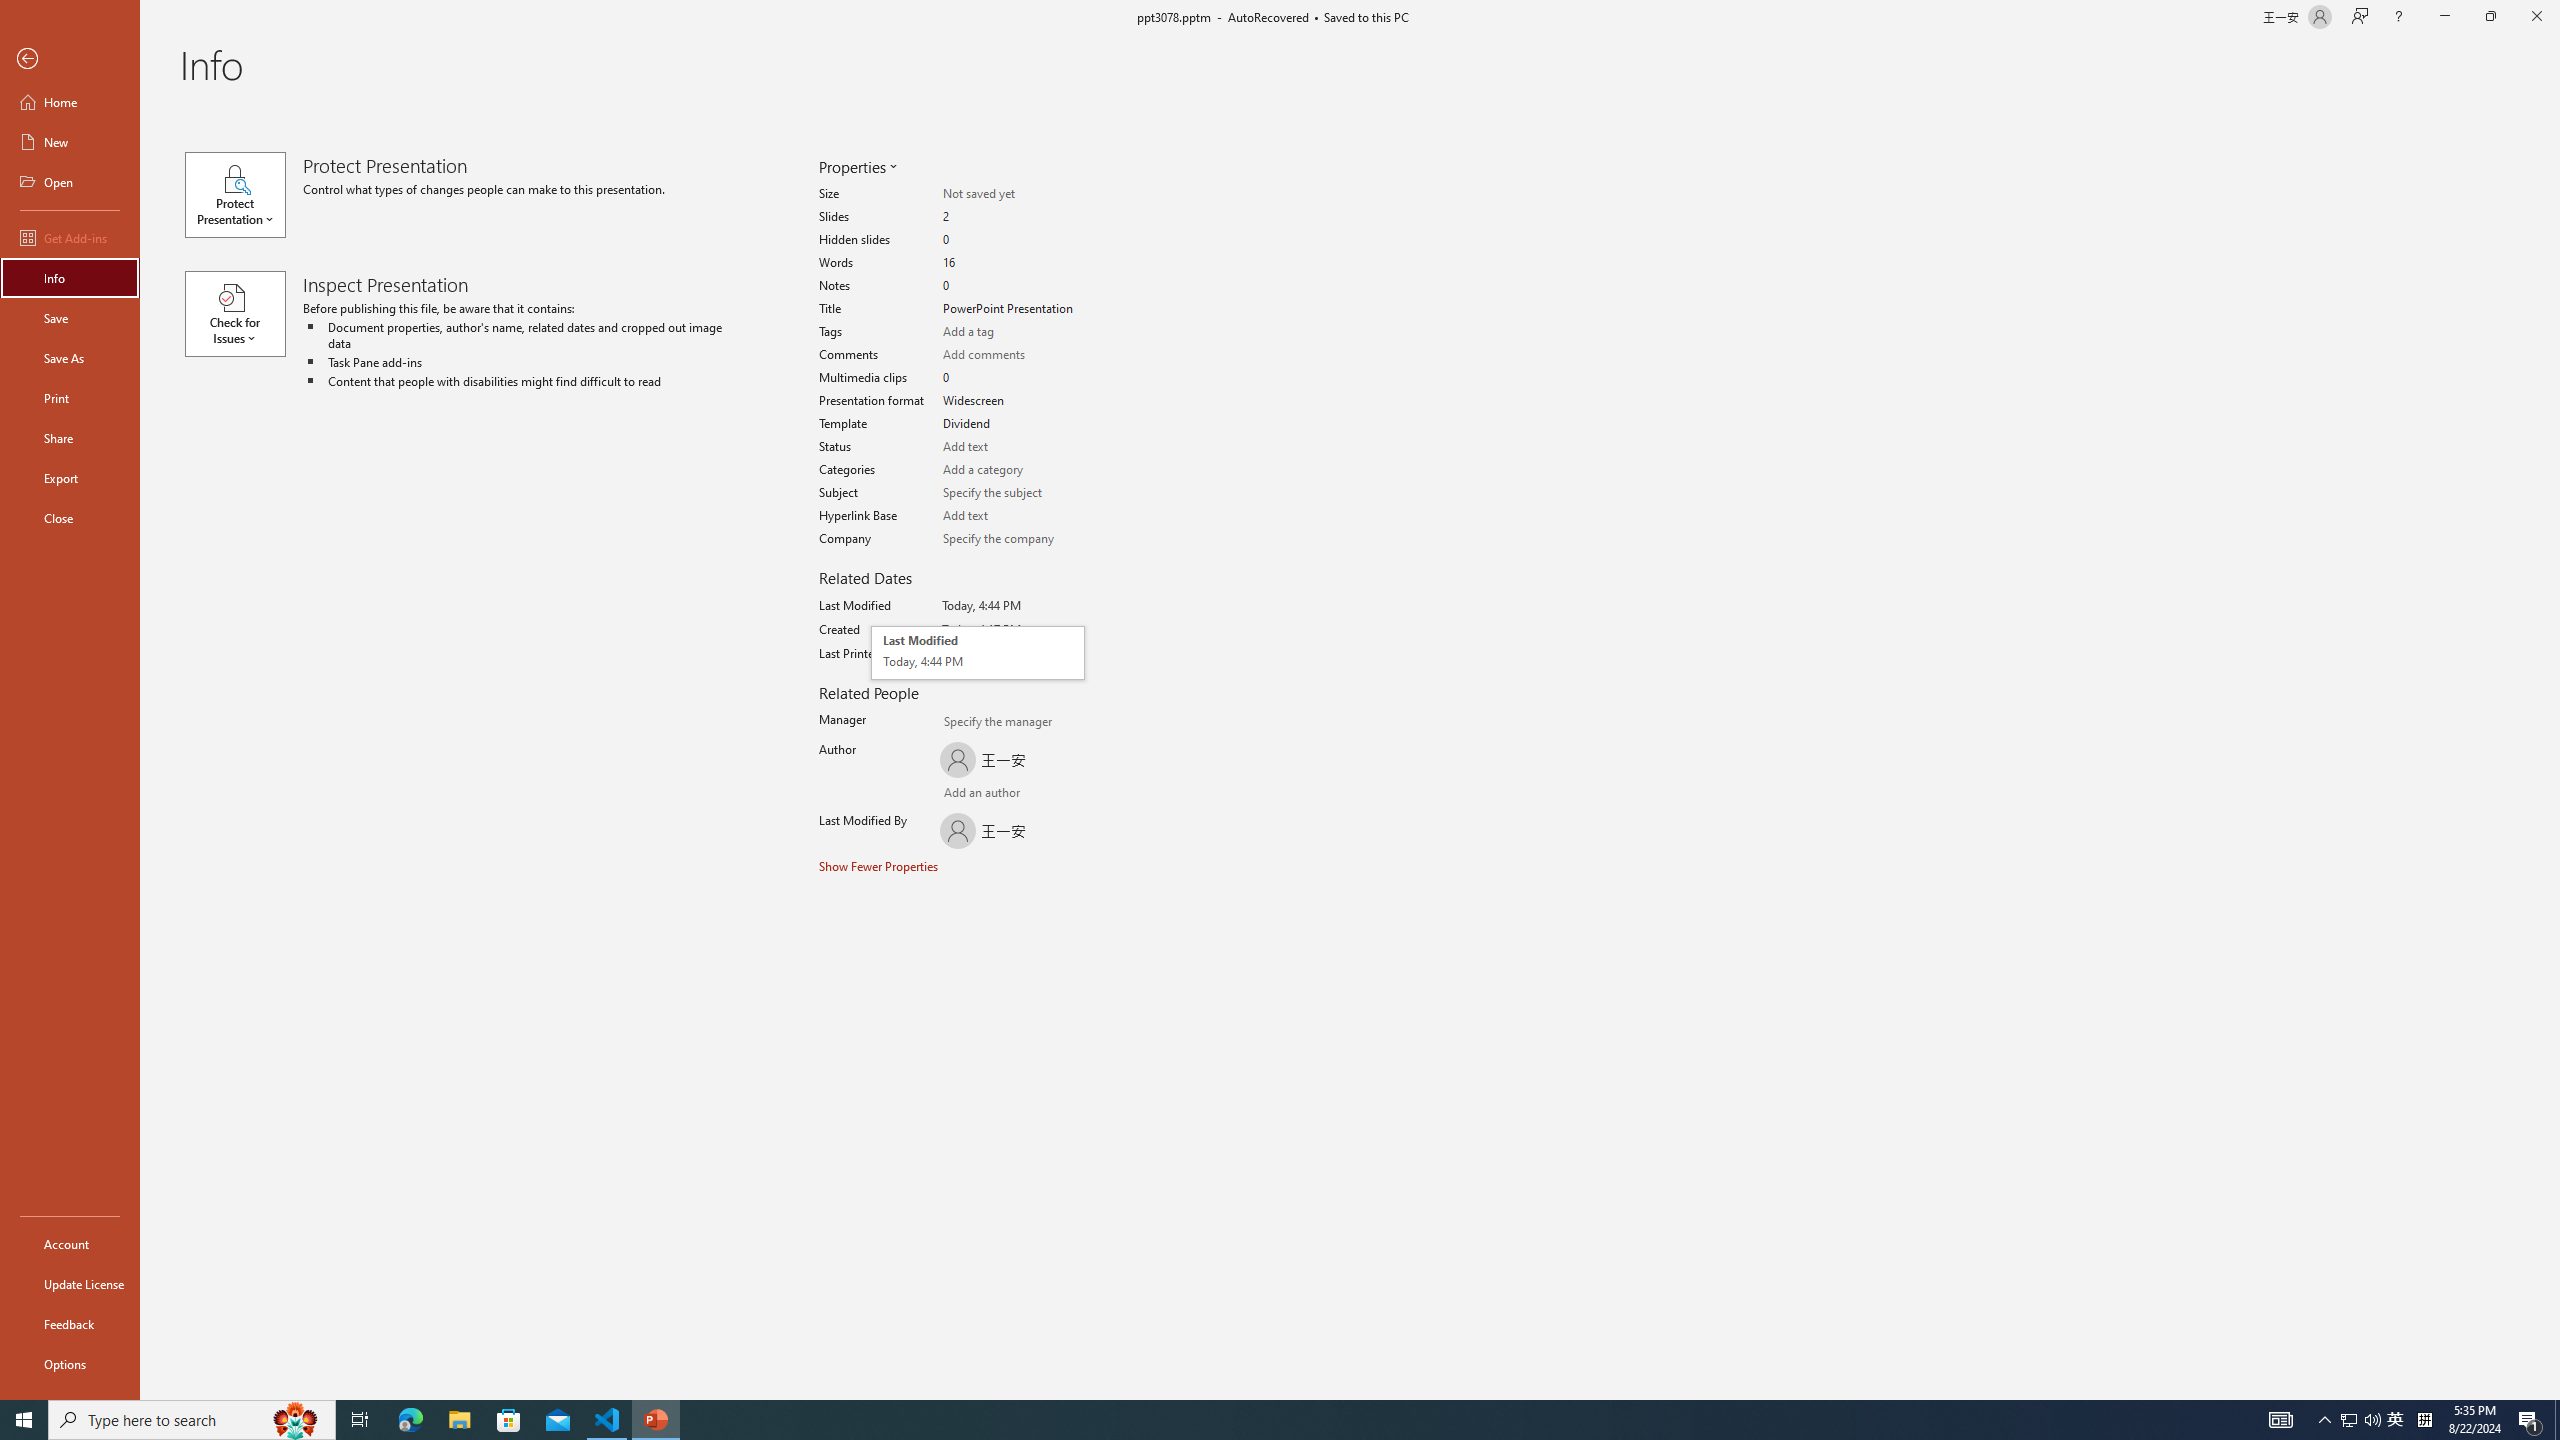 The width and height of the screenshot is (2560, 1440). I want to click on New, so click(70, 142).